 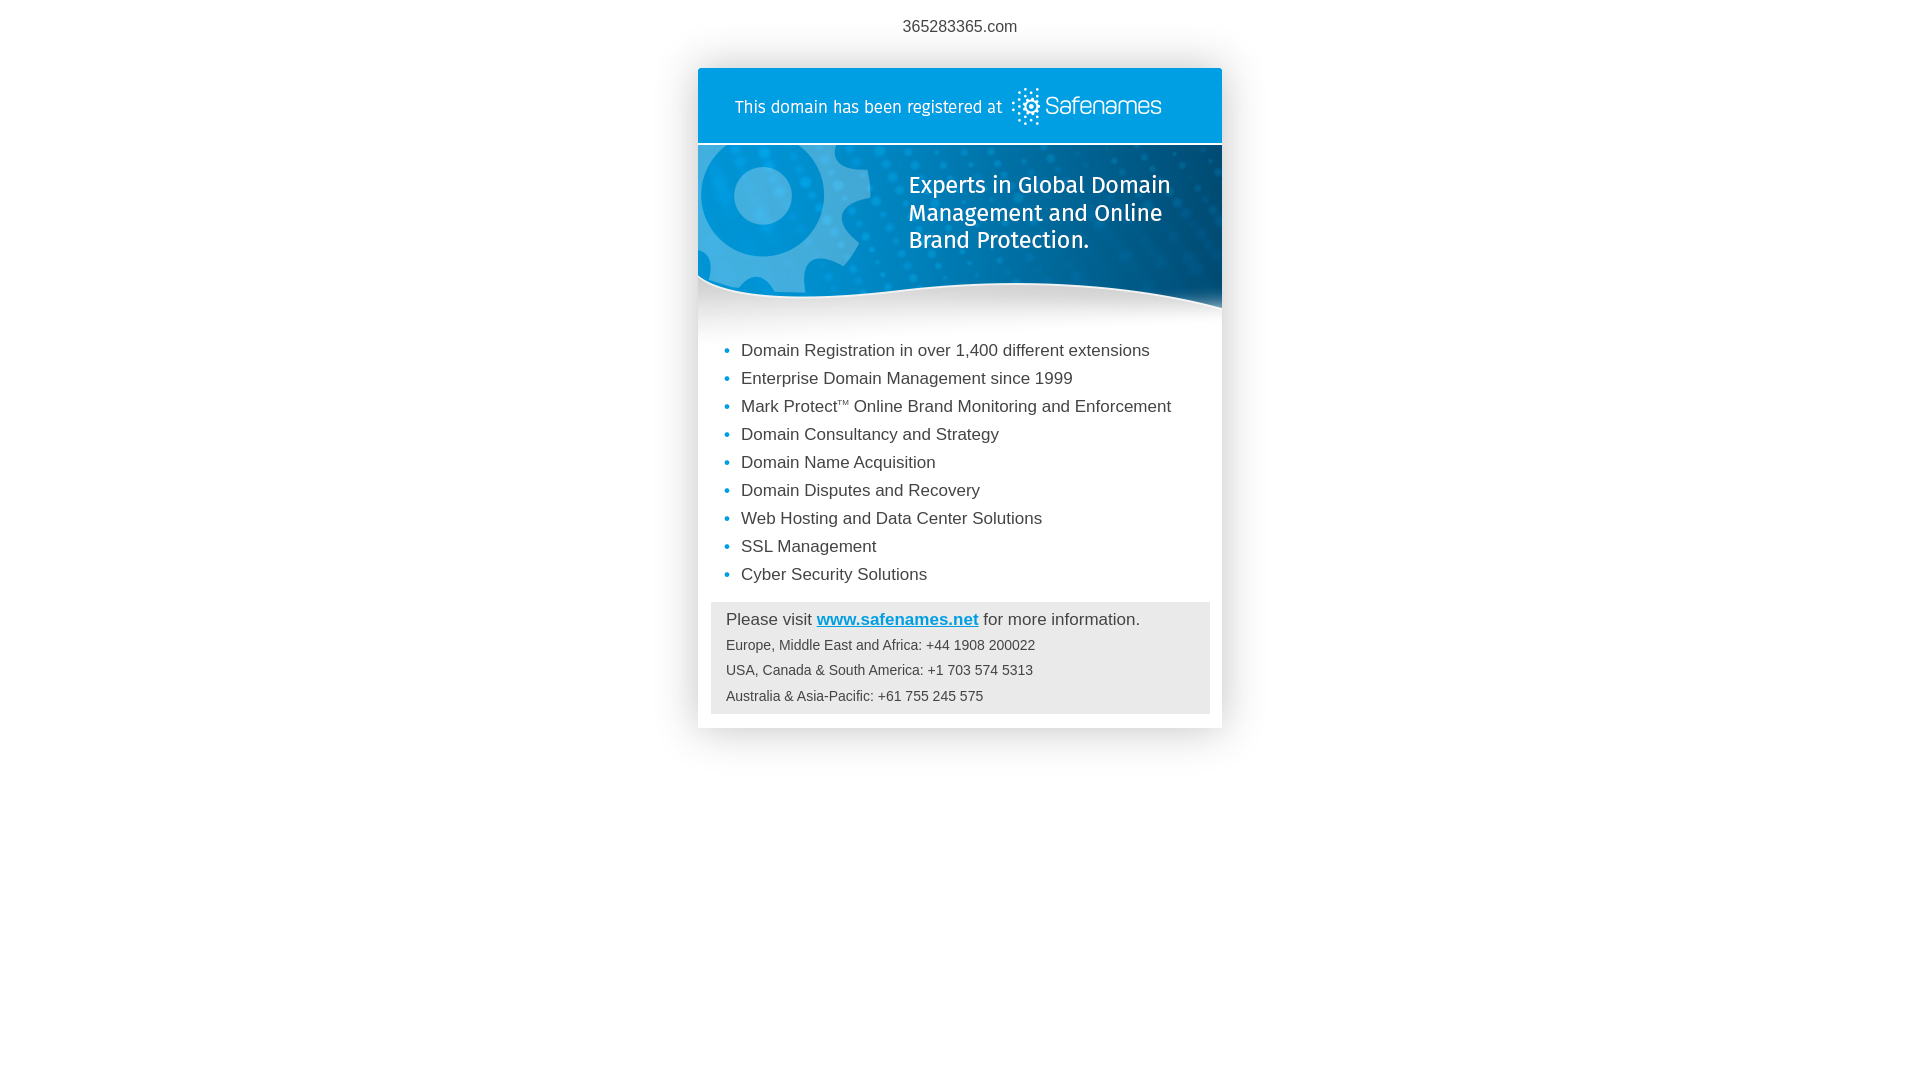 I want to click on www.safenames.net, so click(x=898, y=620).